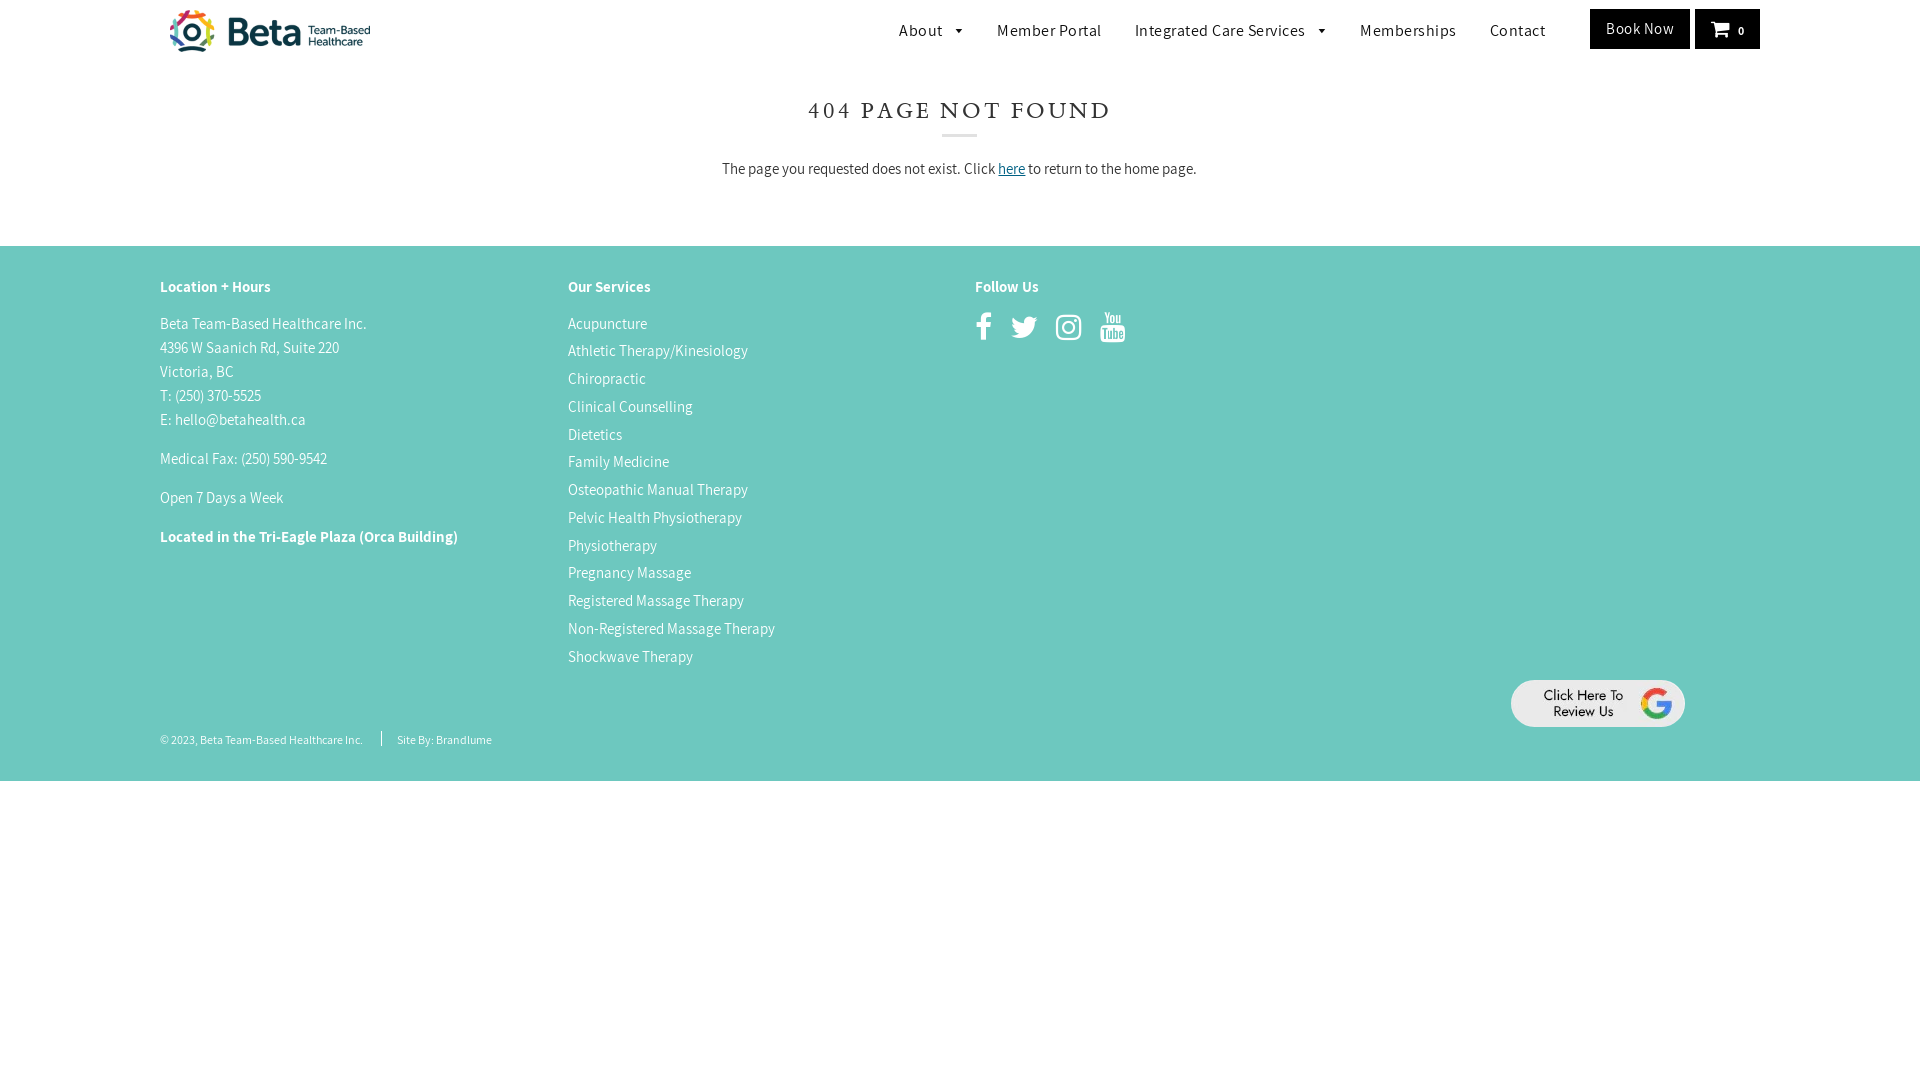 Image resolution: width=1920 pixels, height=1080 pixels. I want to click on Registered Massage Therapy, so click(656, 600).